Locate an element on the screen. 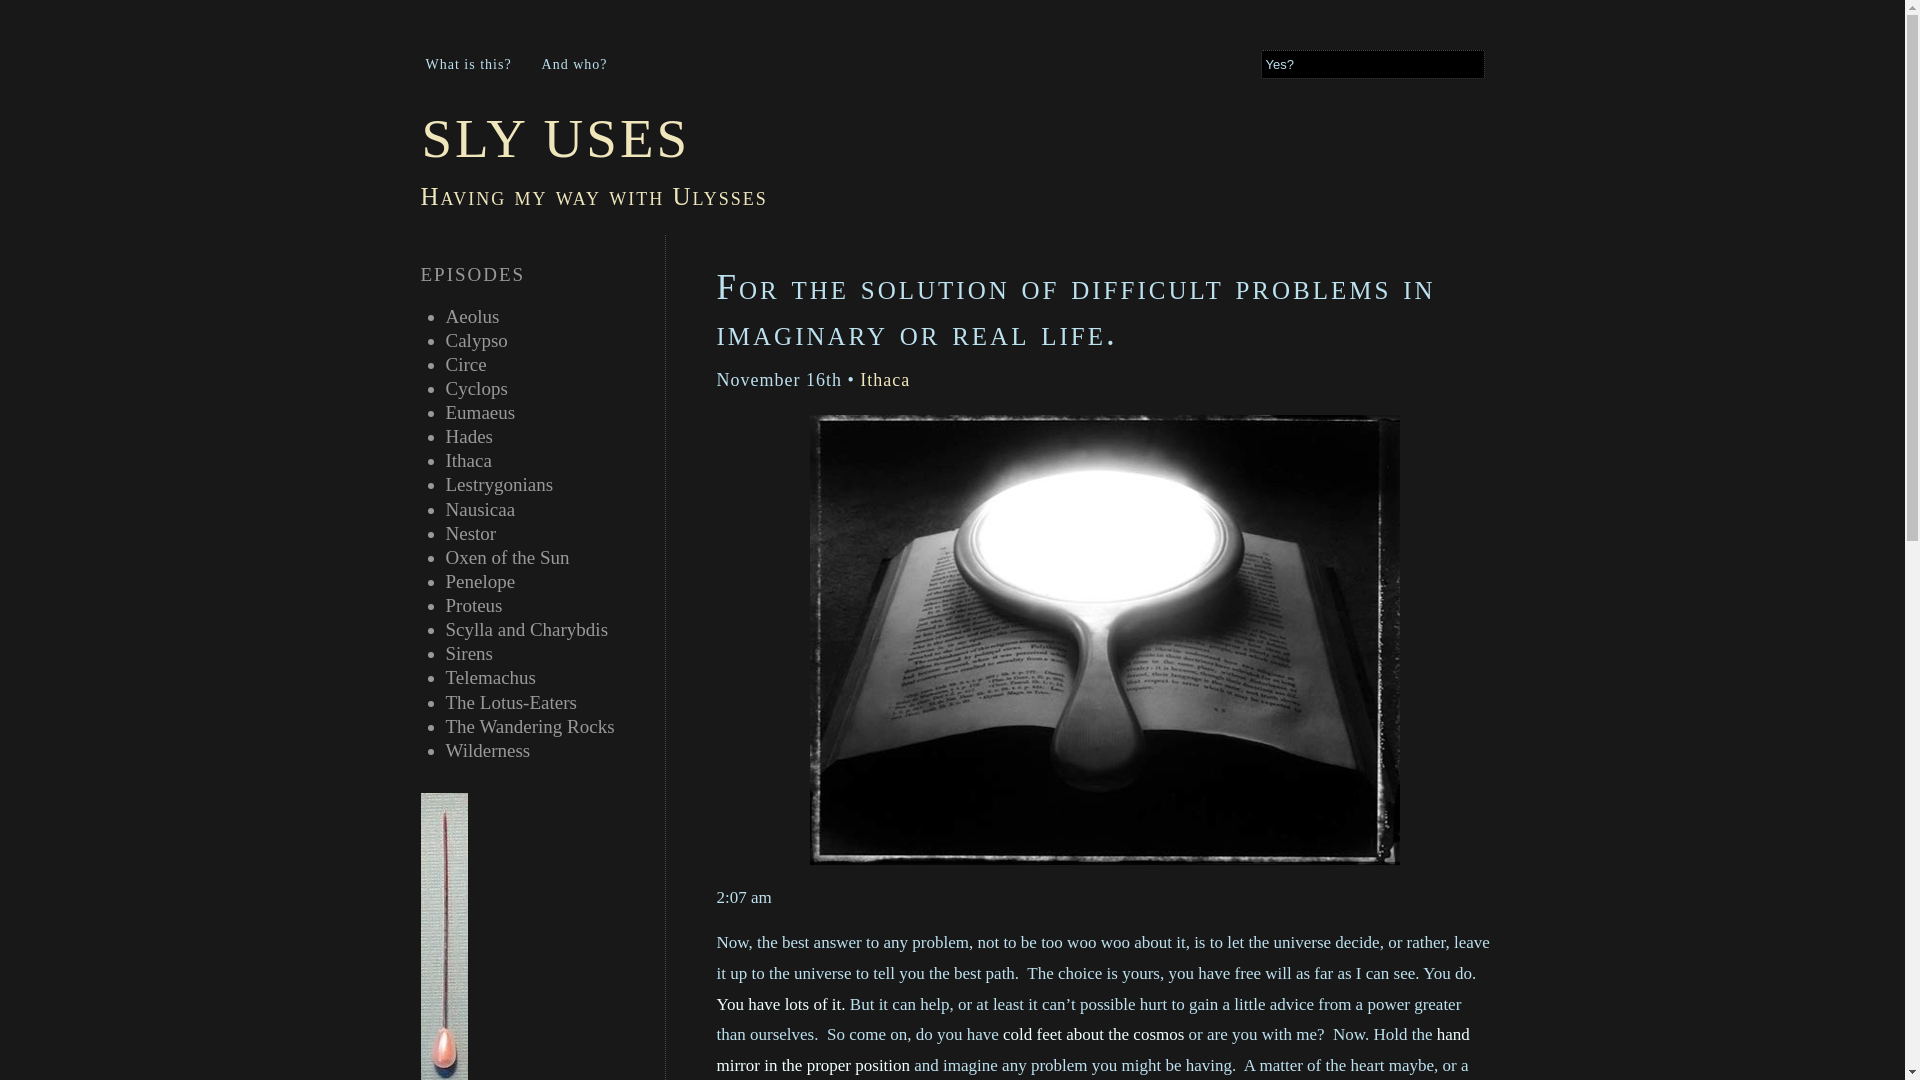  Ithaca is located at coordinates (885, 380).